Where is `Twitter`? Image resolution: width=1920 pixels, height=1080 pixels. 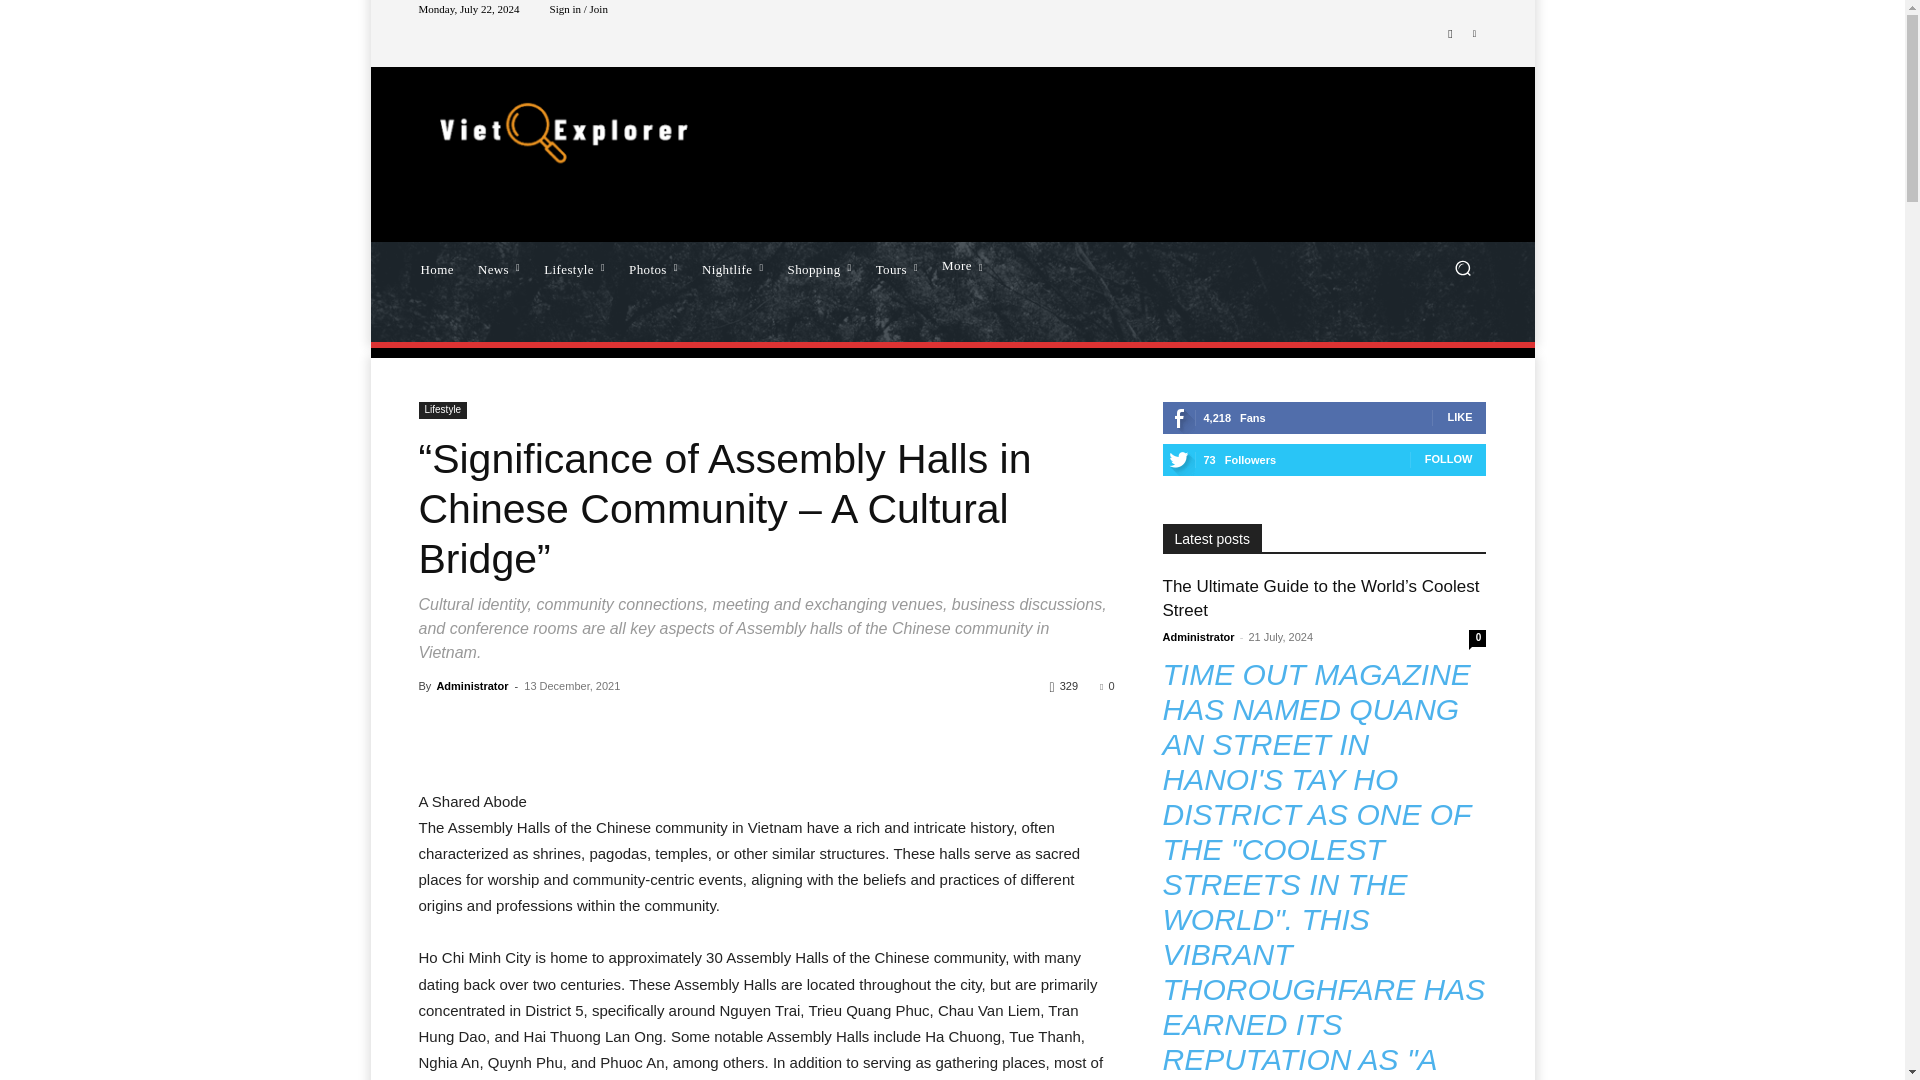
Twitter is located at coordinates (1474, 34).